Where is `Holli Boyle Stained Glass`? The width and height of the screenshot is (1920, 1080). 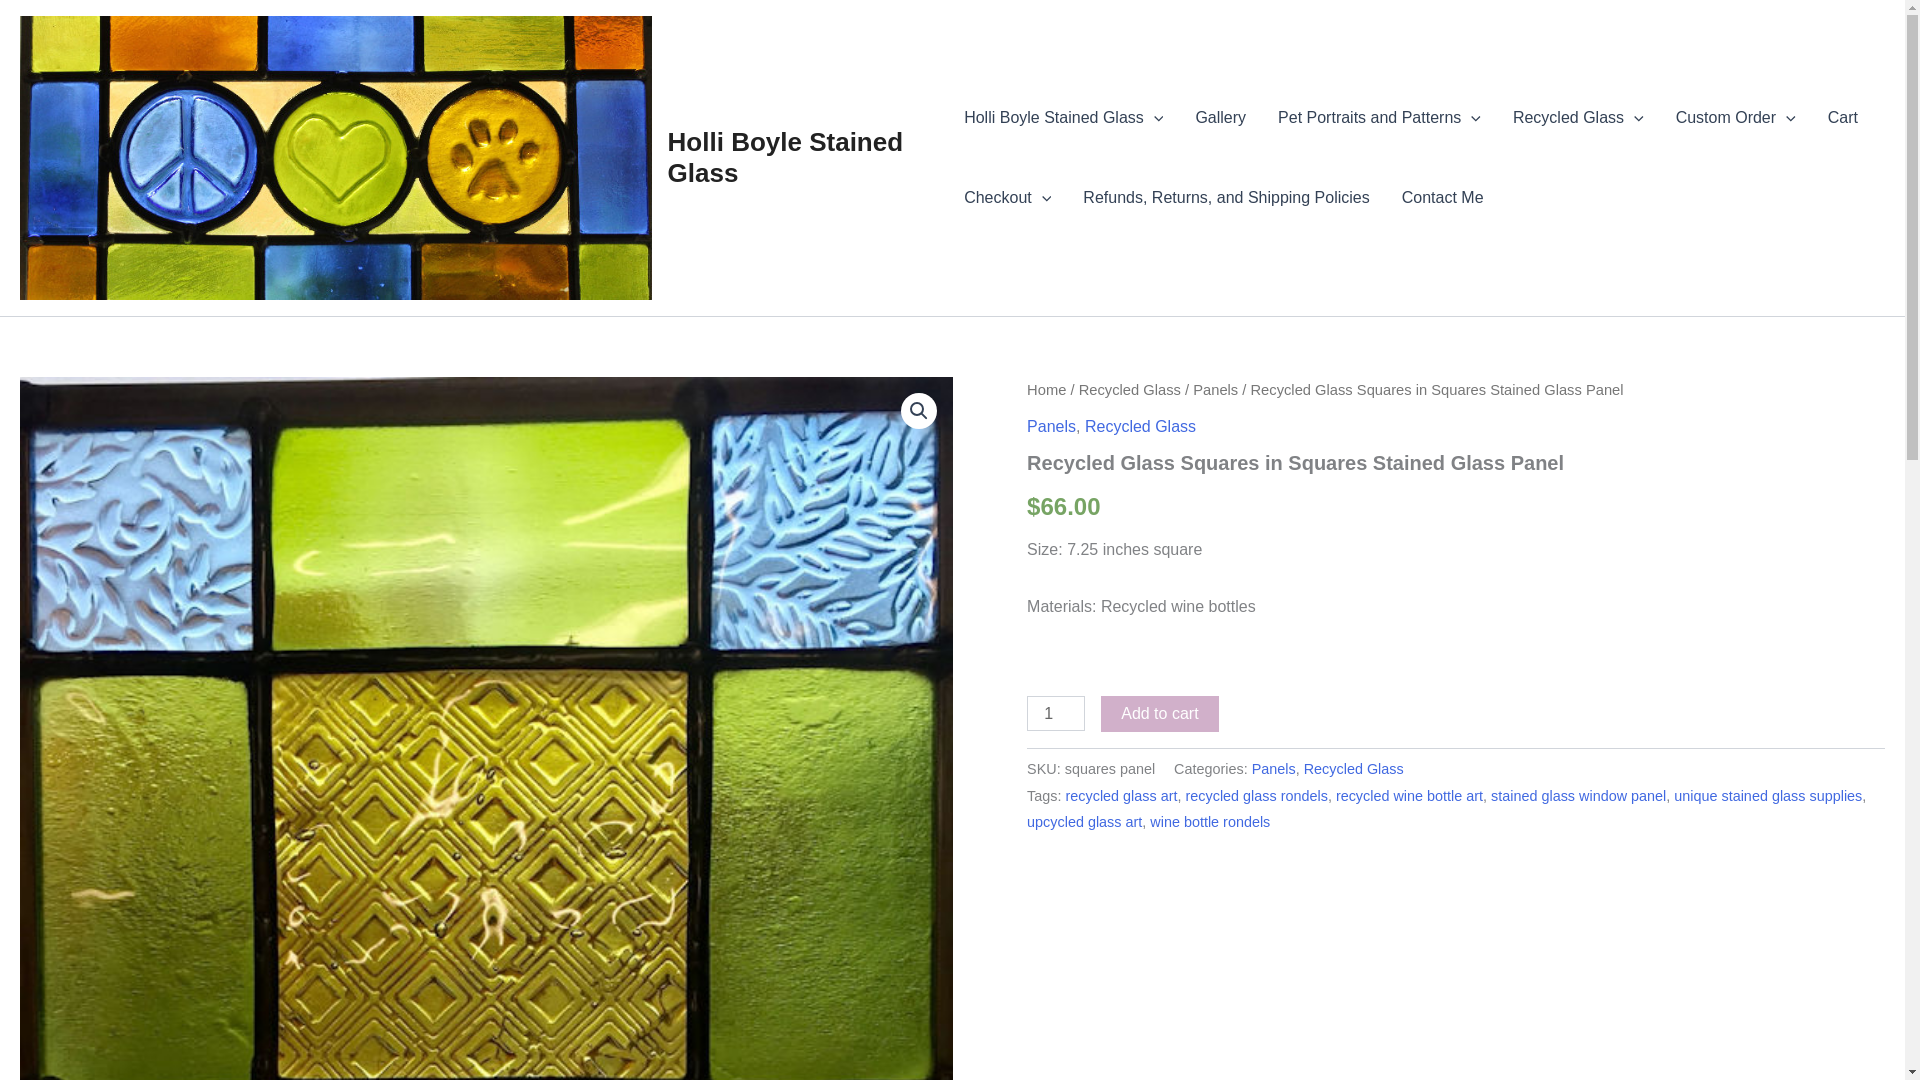
Holli Boyle Stained Glass is located at coordinates (786, 157).